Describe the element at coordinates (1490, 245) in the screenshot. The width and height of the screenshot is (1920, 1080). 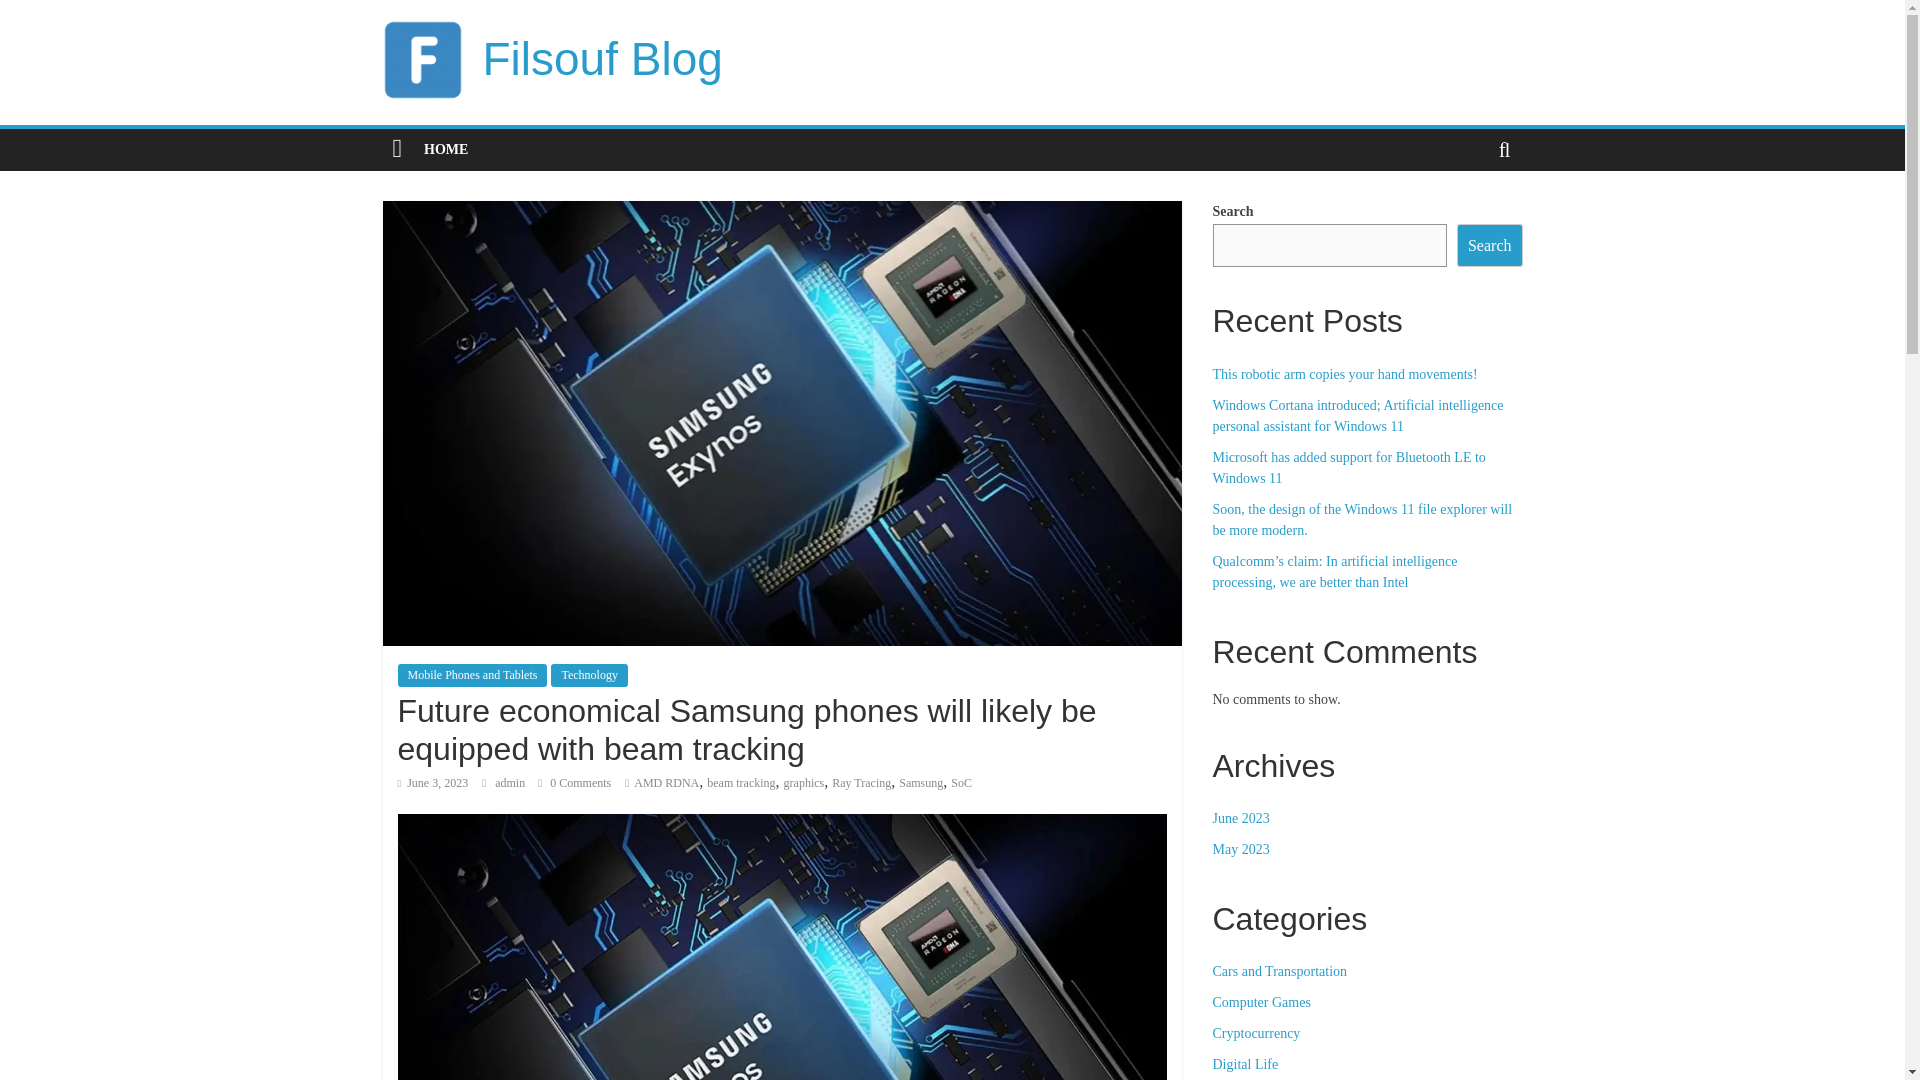
I see `Search` at that location.